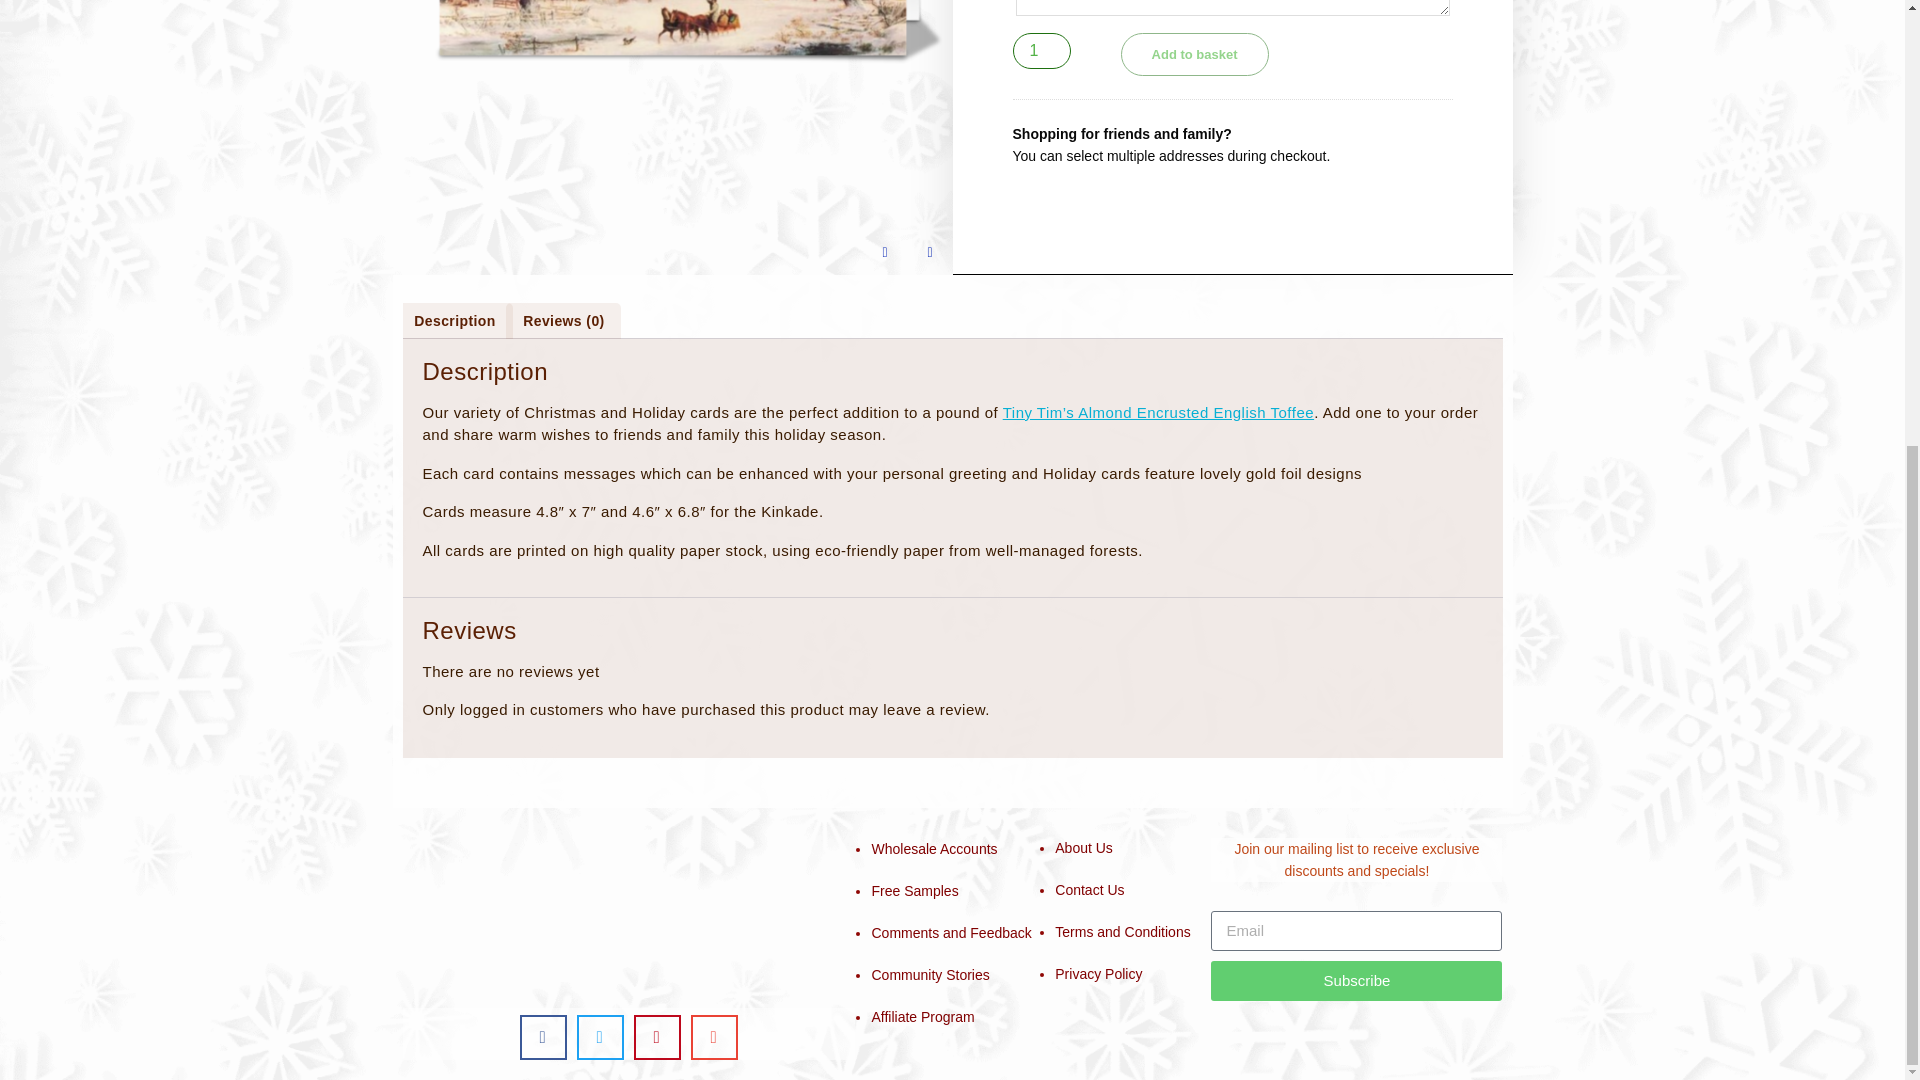  Describe the element at coordinates (1098, 973) in the screenshot. I see `Privacy Policy` at that location.